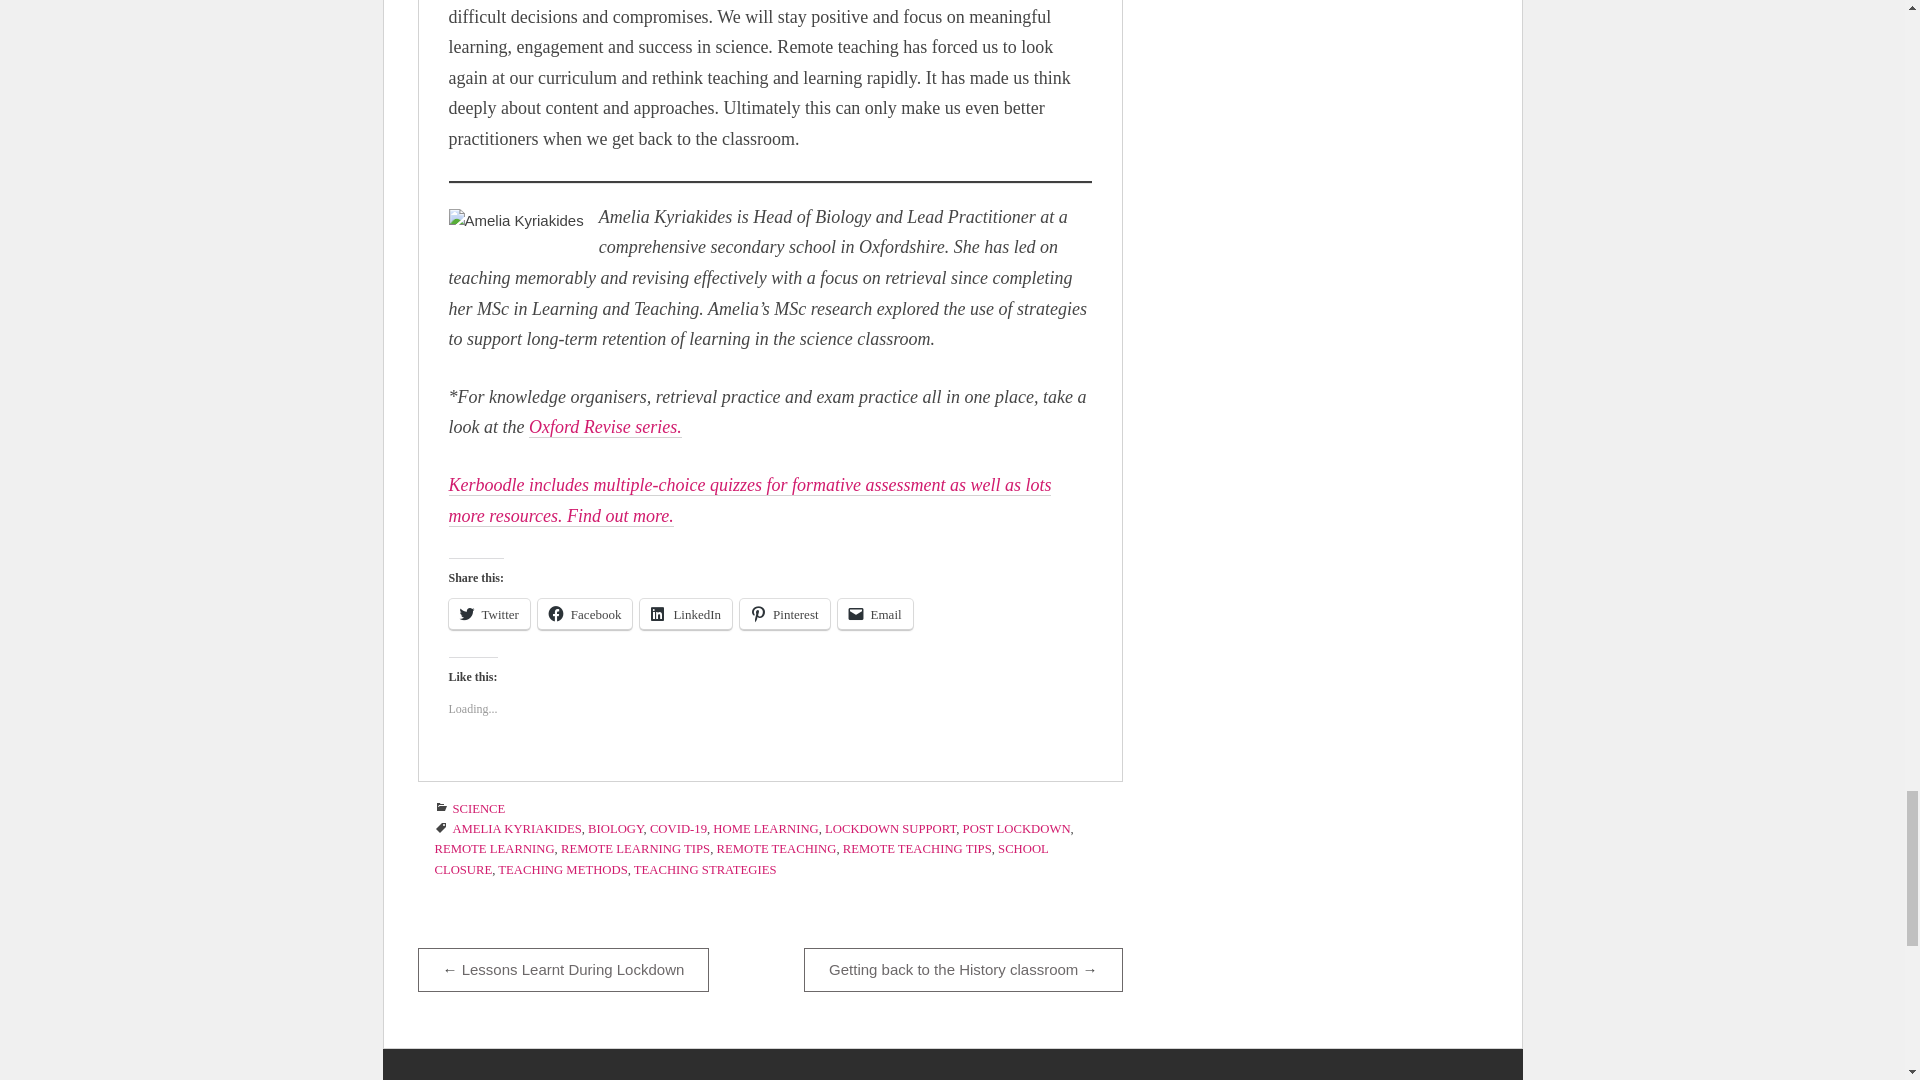 This screenshot has width=1920, height=1080. I want to click on Click to share on Twitter, so click(488, 614).